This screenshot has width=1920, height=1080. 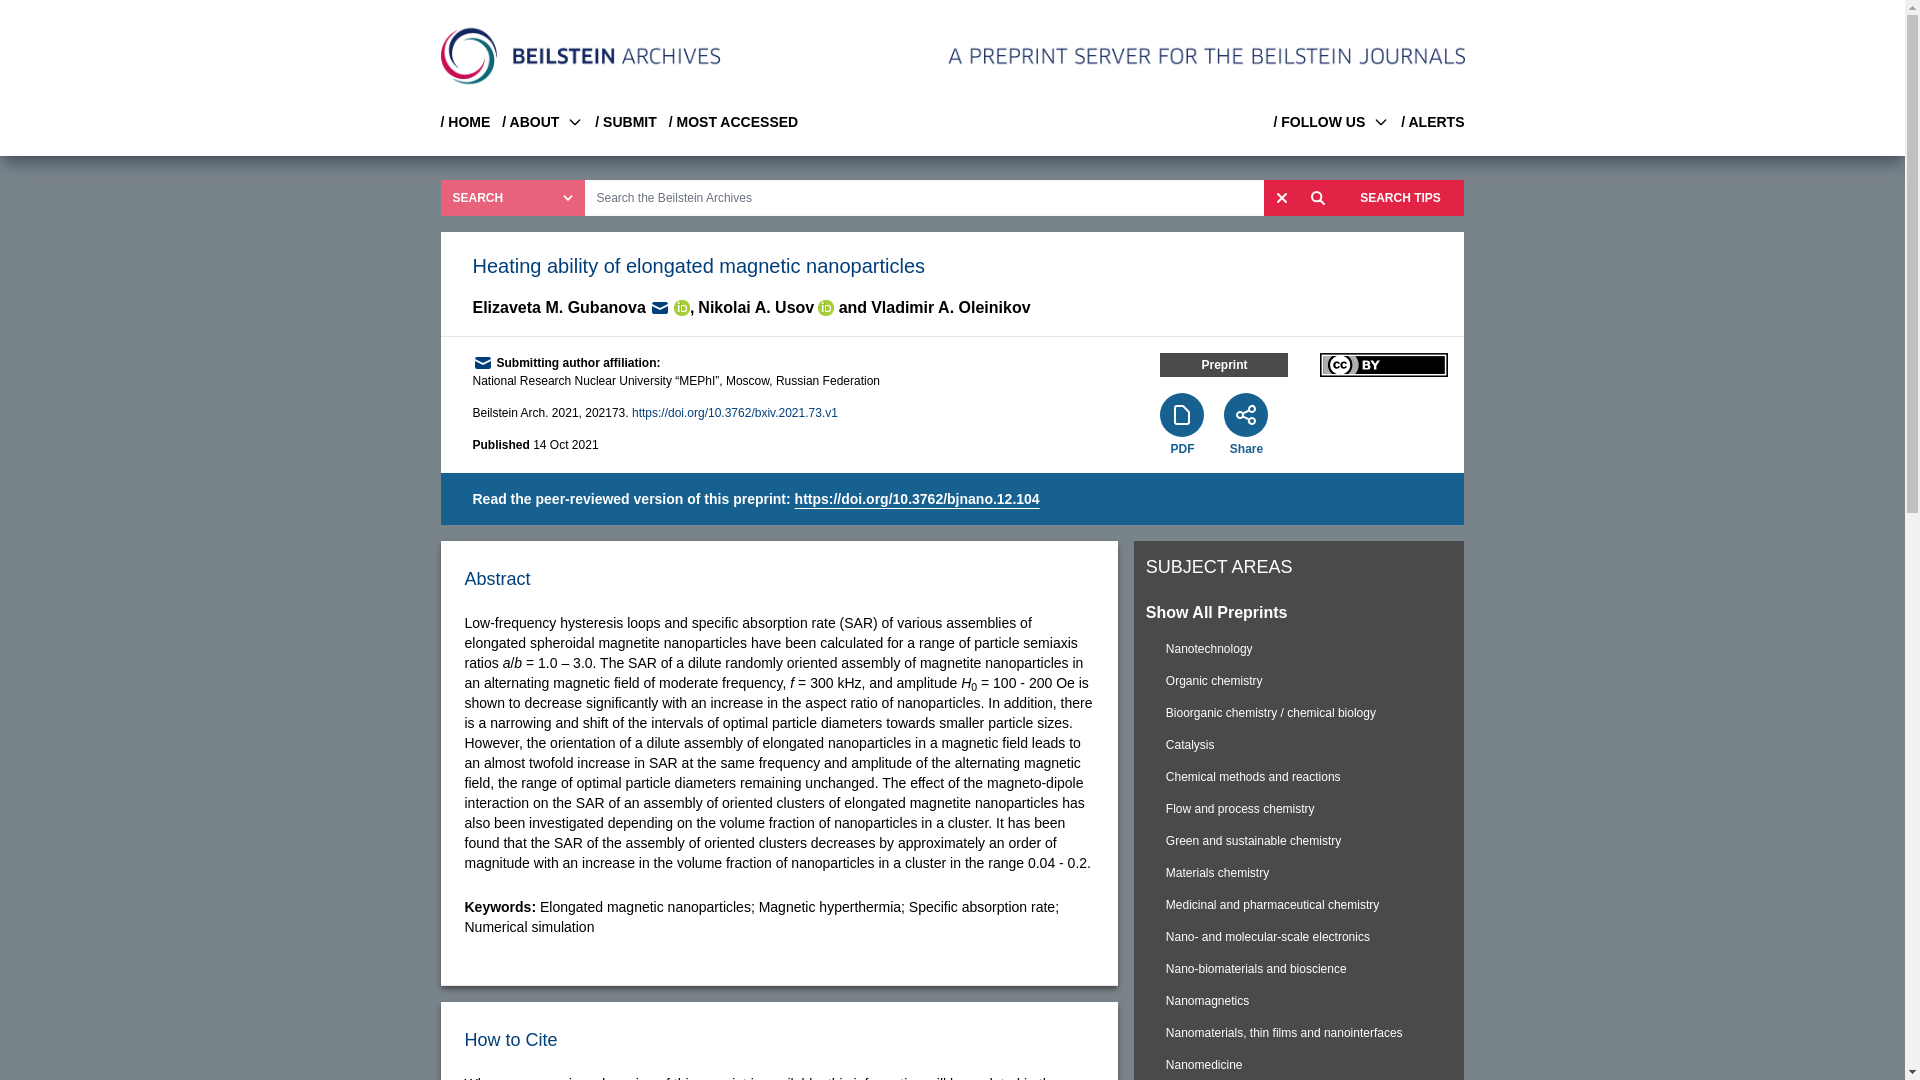 I want to click on Organic chemistry, so click(x=1299, y=680).